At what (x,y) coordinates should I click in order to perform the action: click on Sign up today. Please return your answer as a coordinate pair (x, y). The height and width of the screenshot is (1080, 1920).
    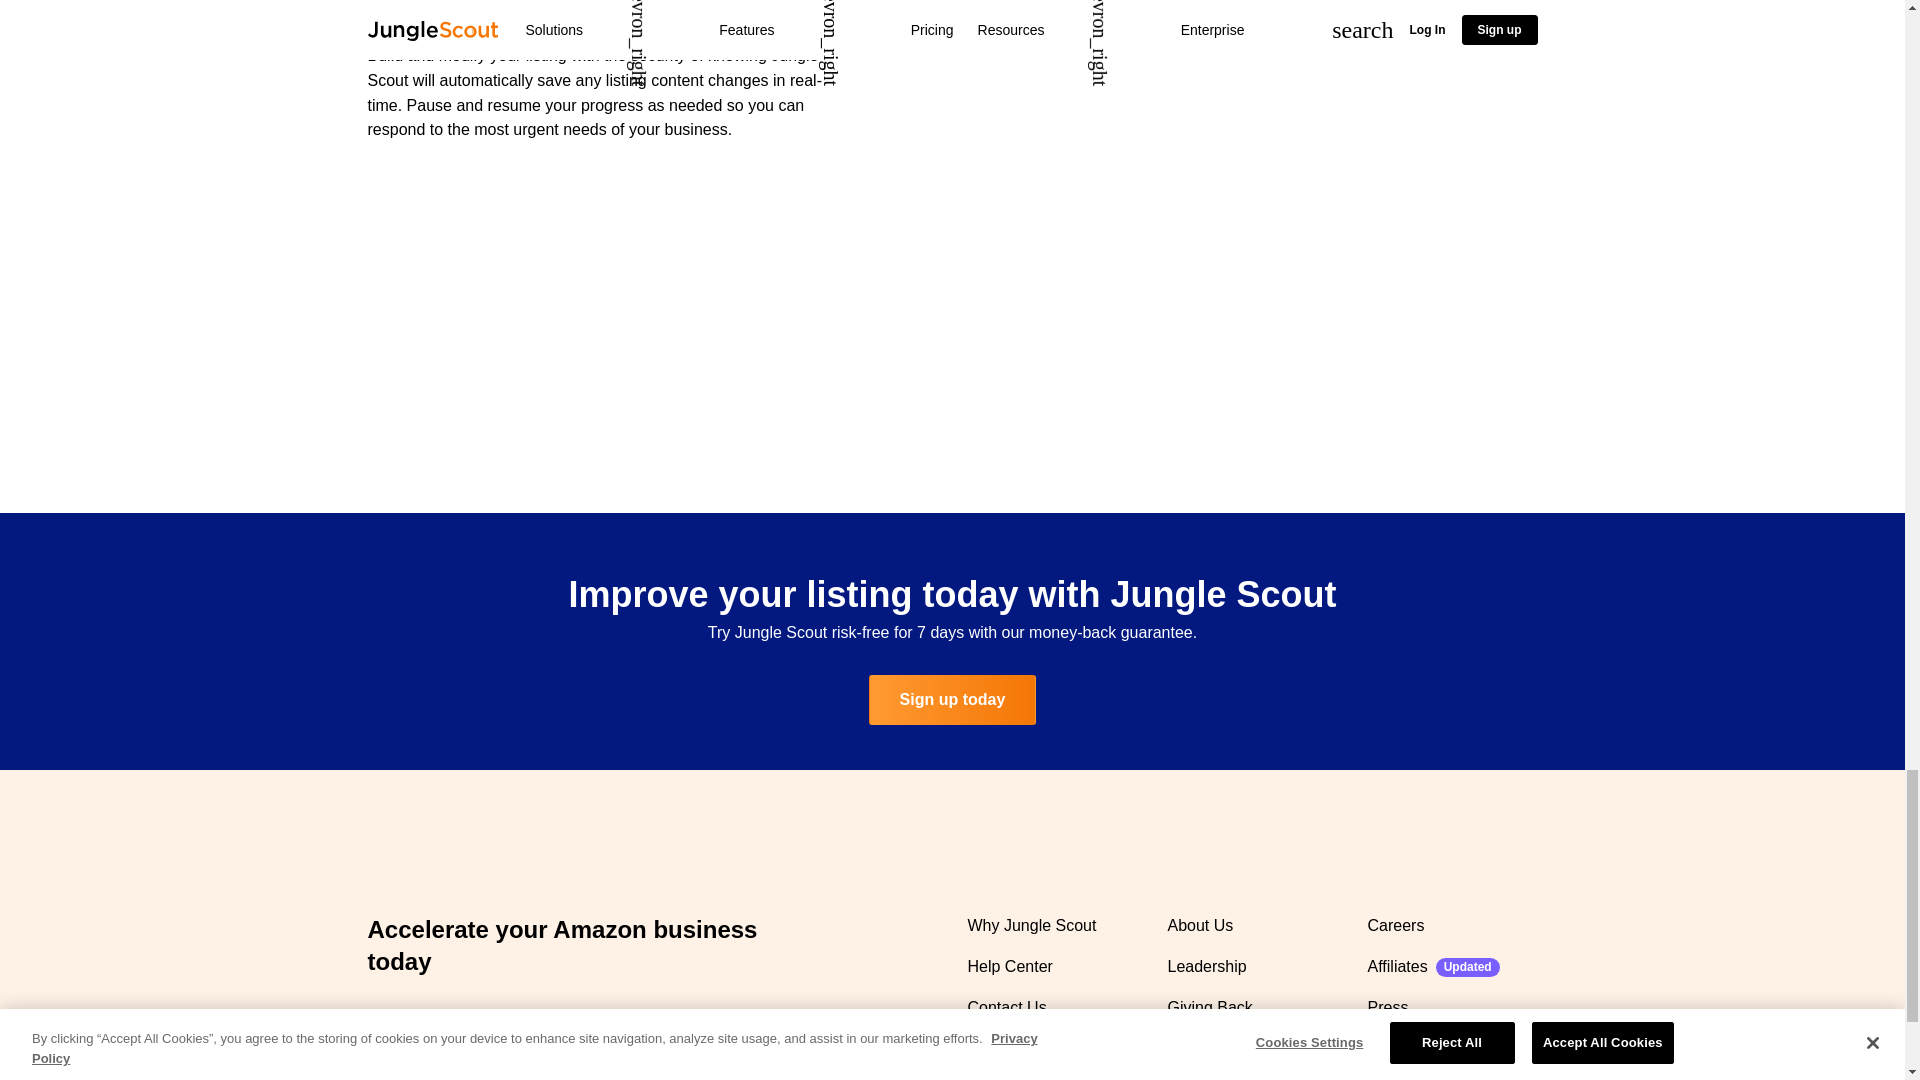
    Looking at the image, I should click on (952, 700).